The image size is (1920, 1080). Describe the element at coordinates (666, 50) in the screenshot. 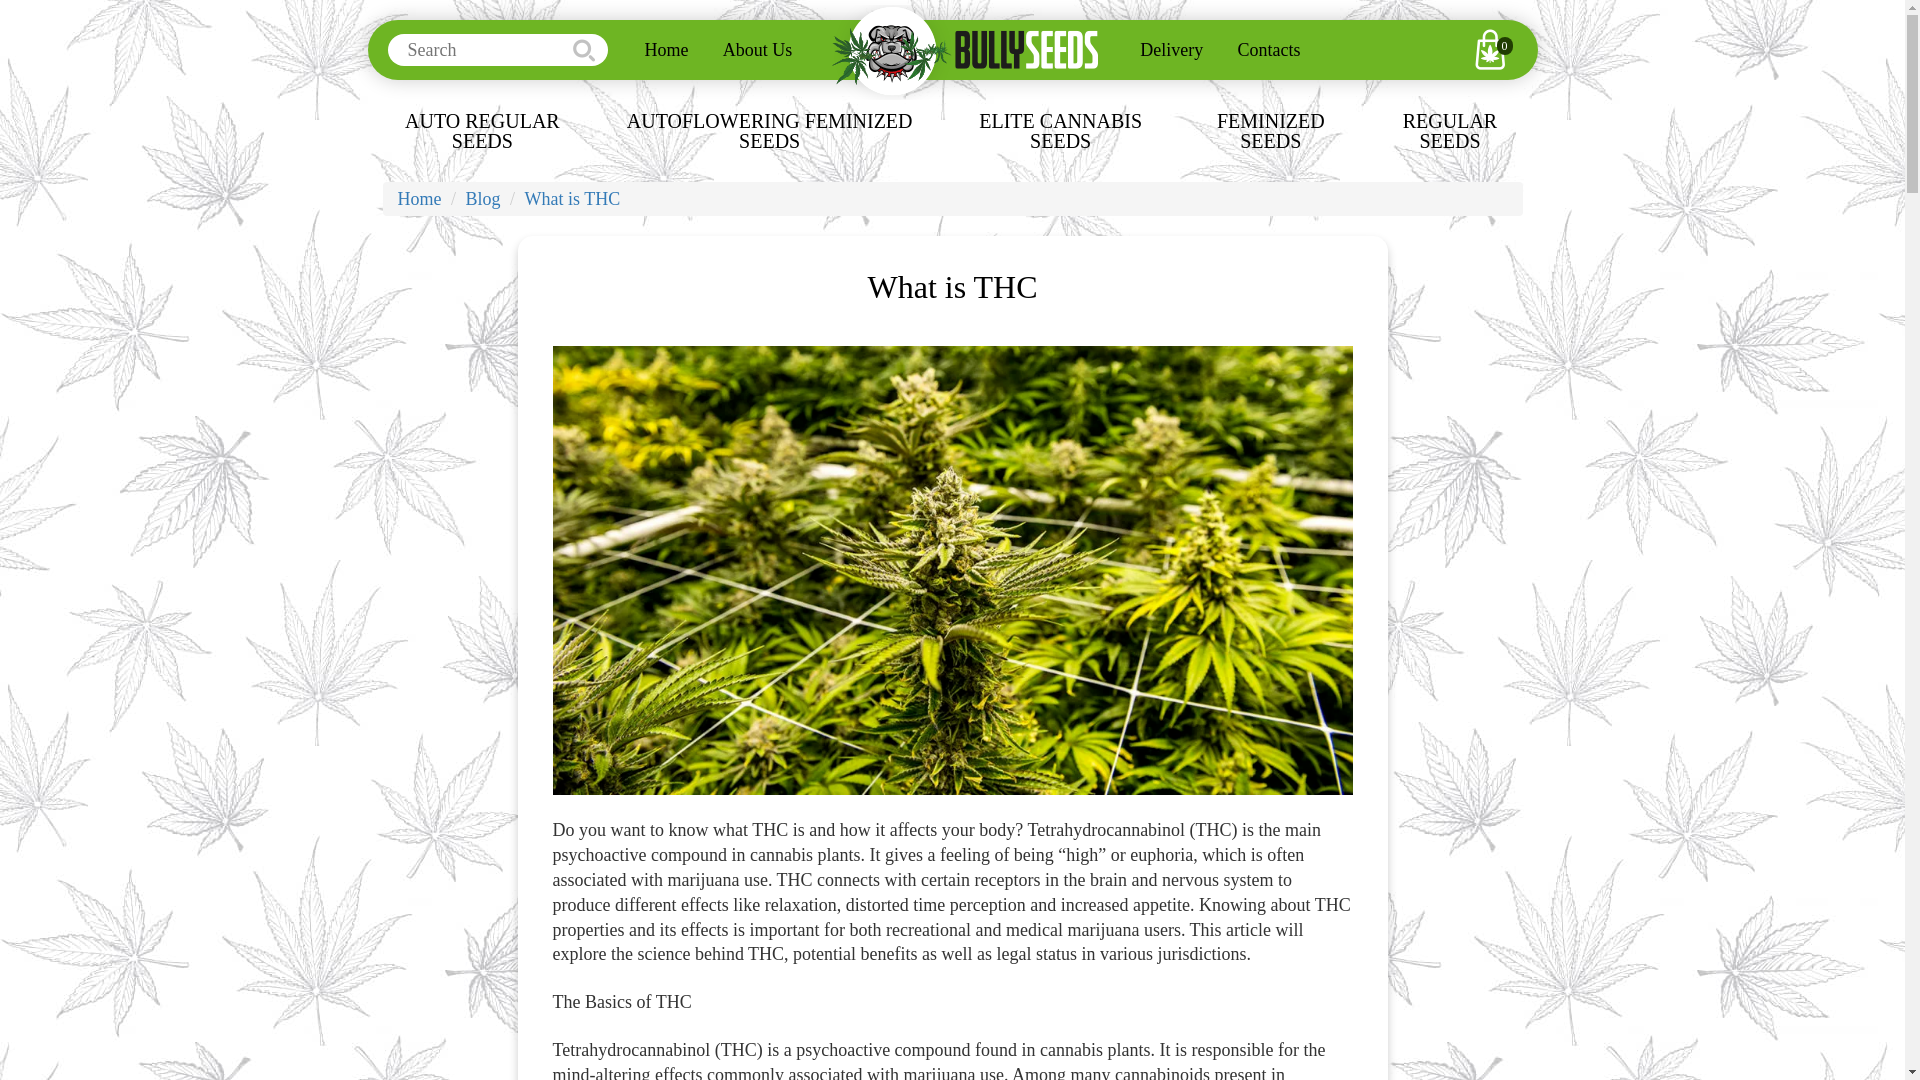

I see `Home` at that location.